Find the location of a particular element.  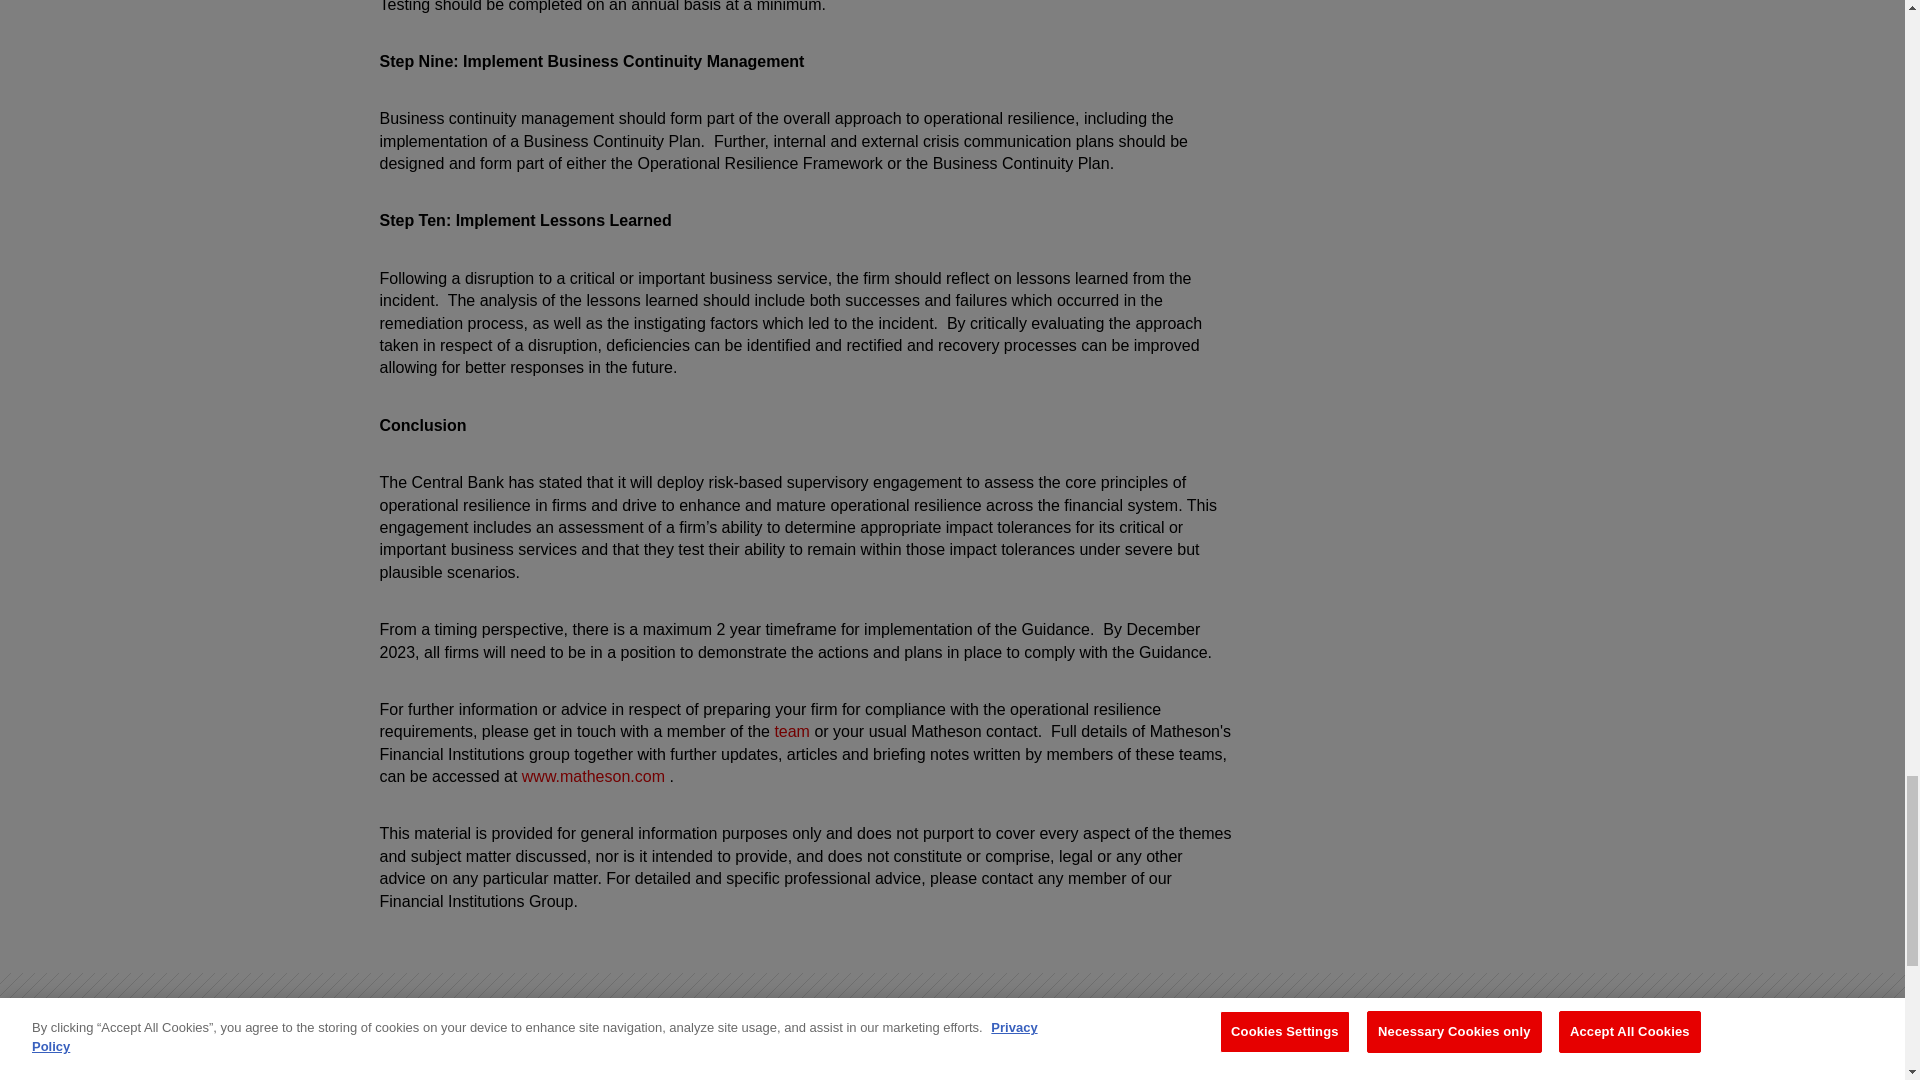

www.matheson.com is located at coordinates (593, 776).